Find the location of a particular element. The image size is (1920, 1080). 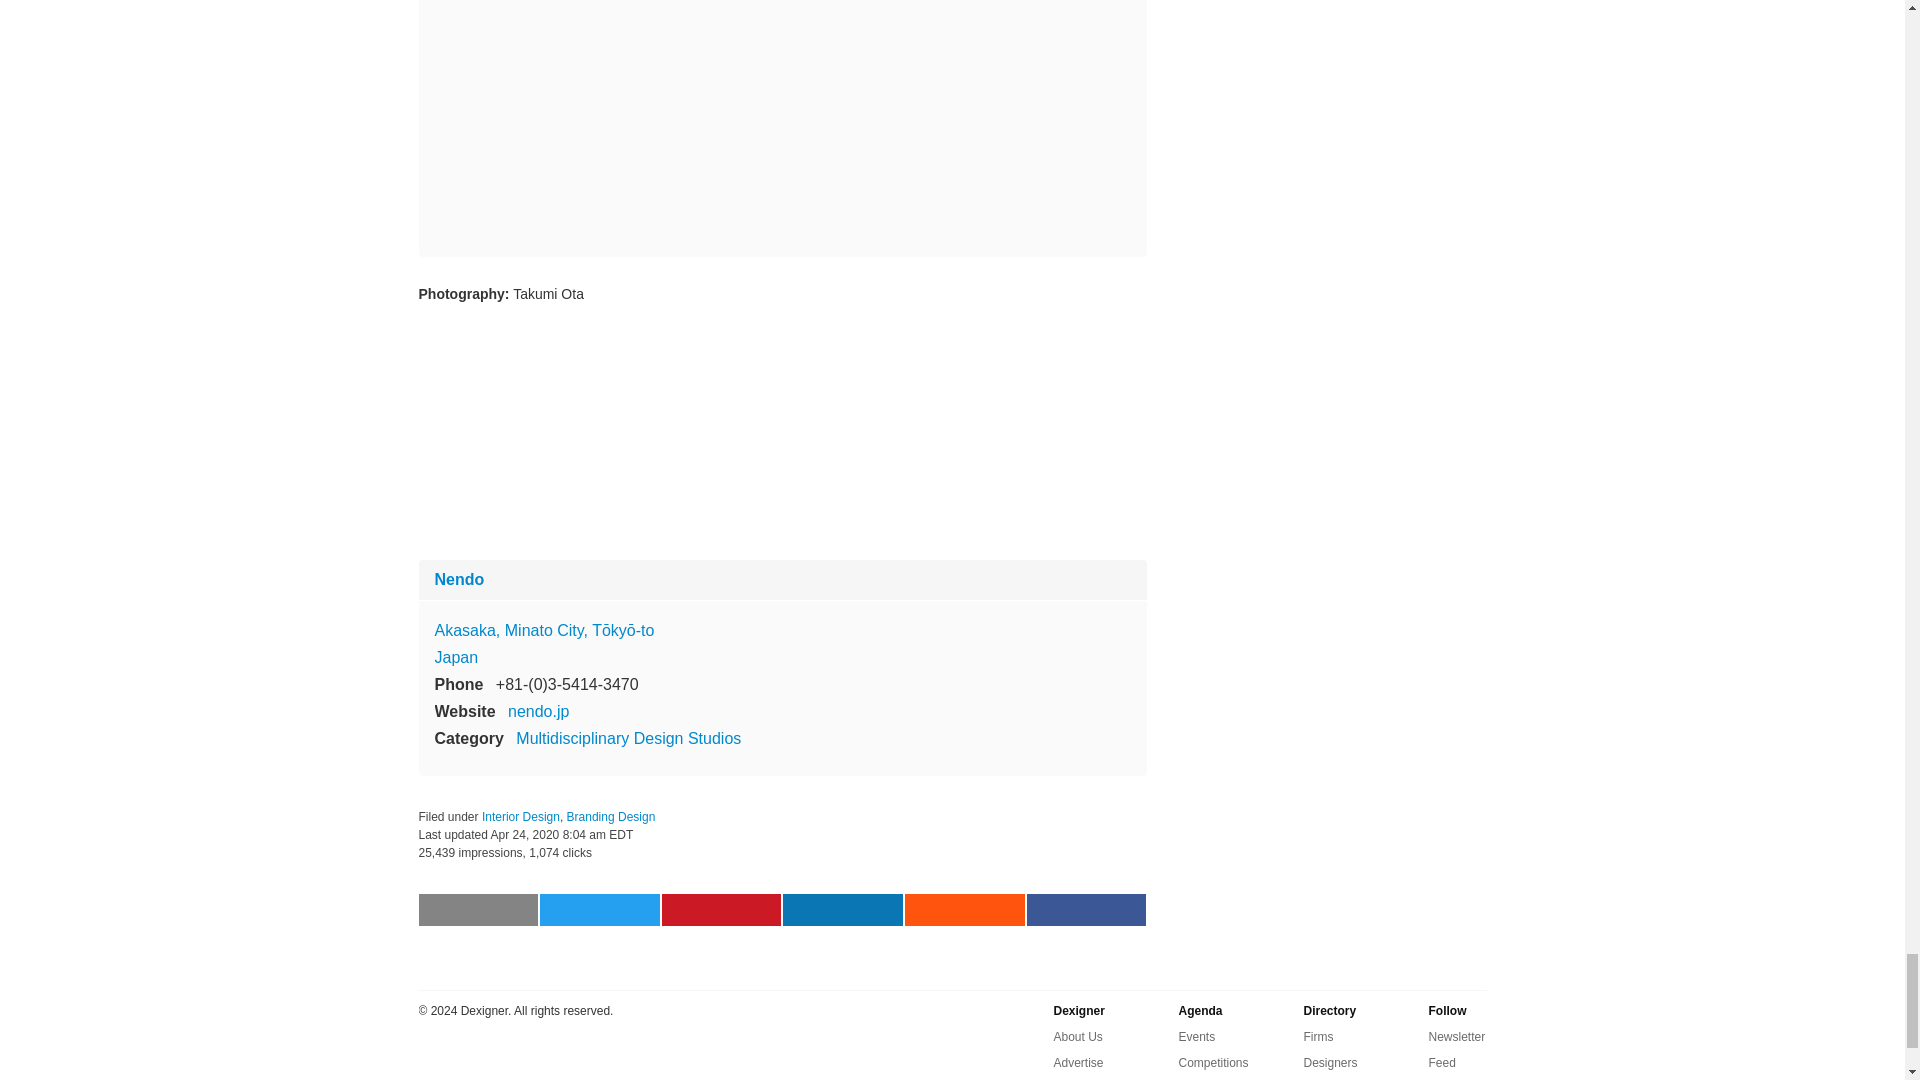

Multidisciplinary Design Studios is located at coordinates (628, 738).